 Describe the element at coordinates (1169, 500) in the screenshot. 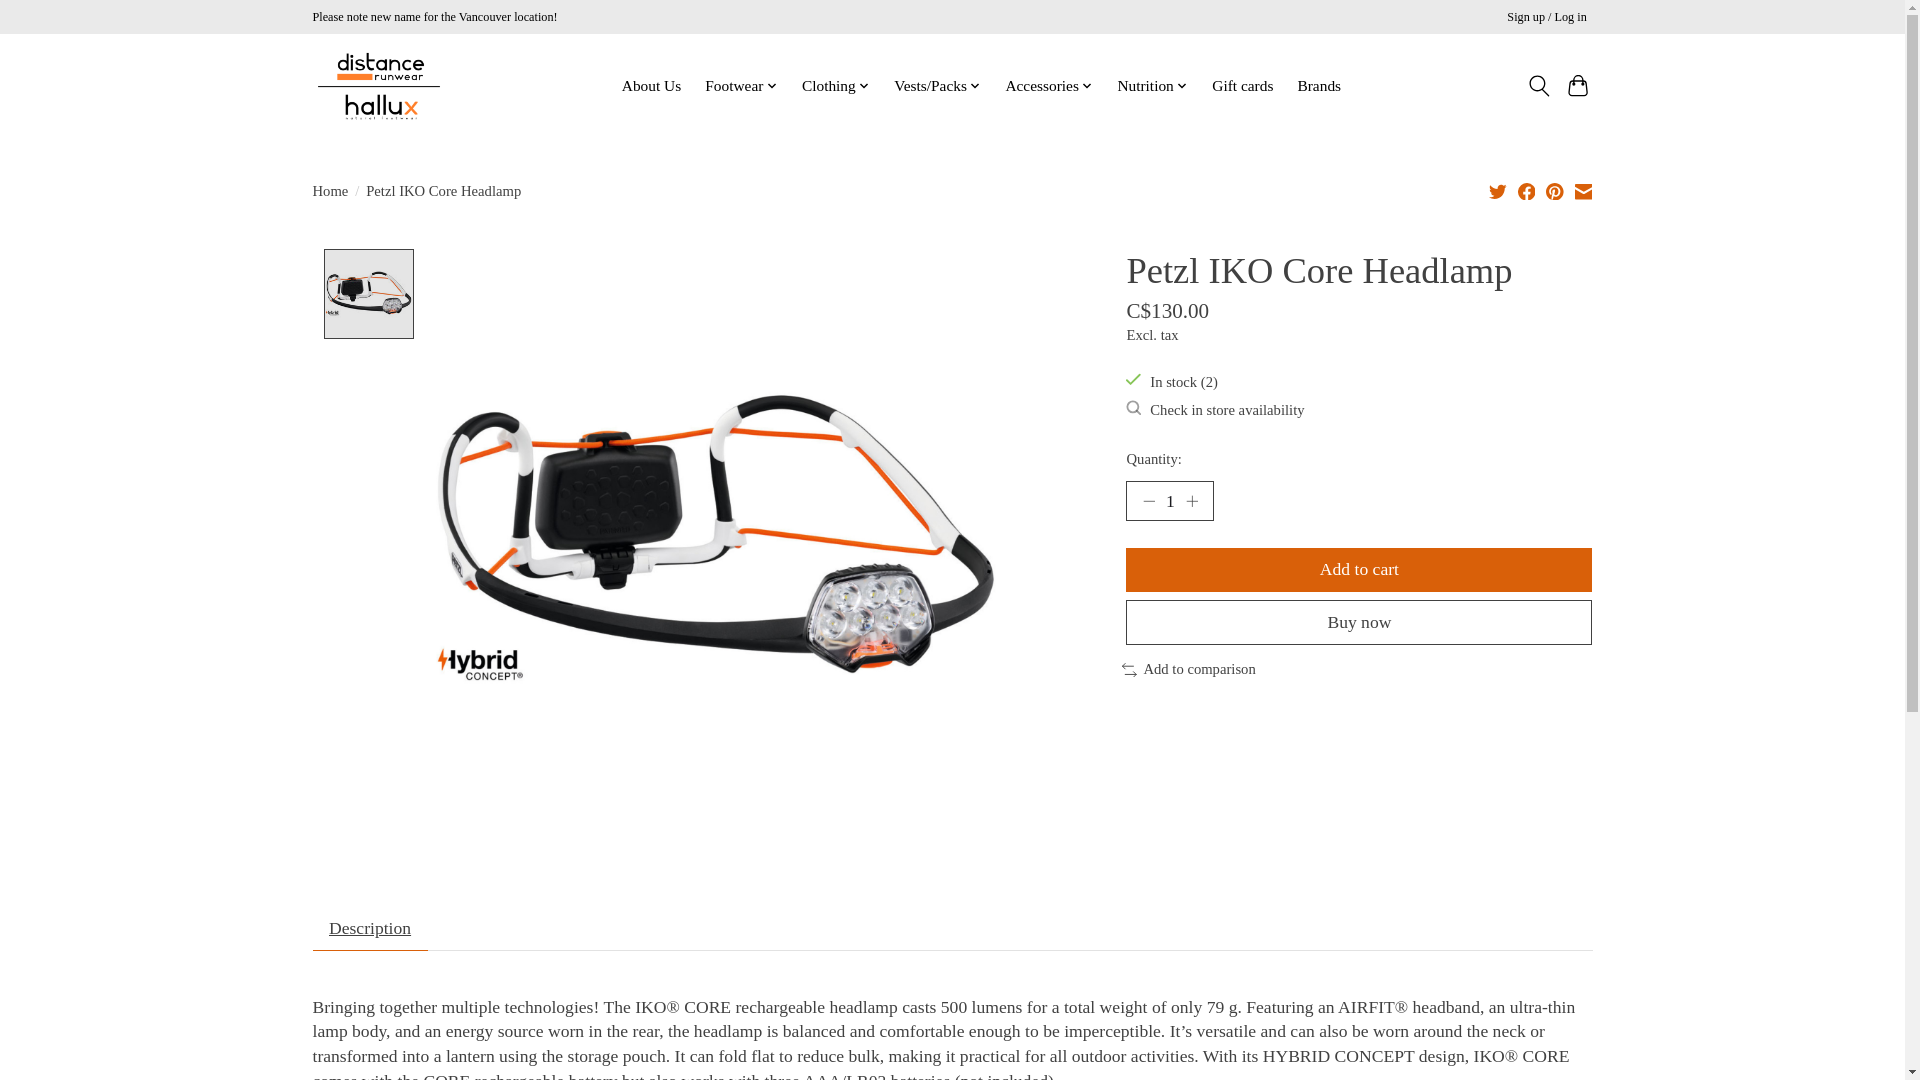

I see `1` at that location.